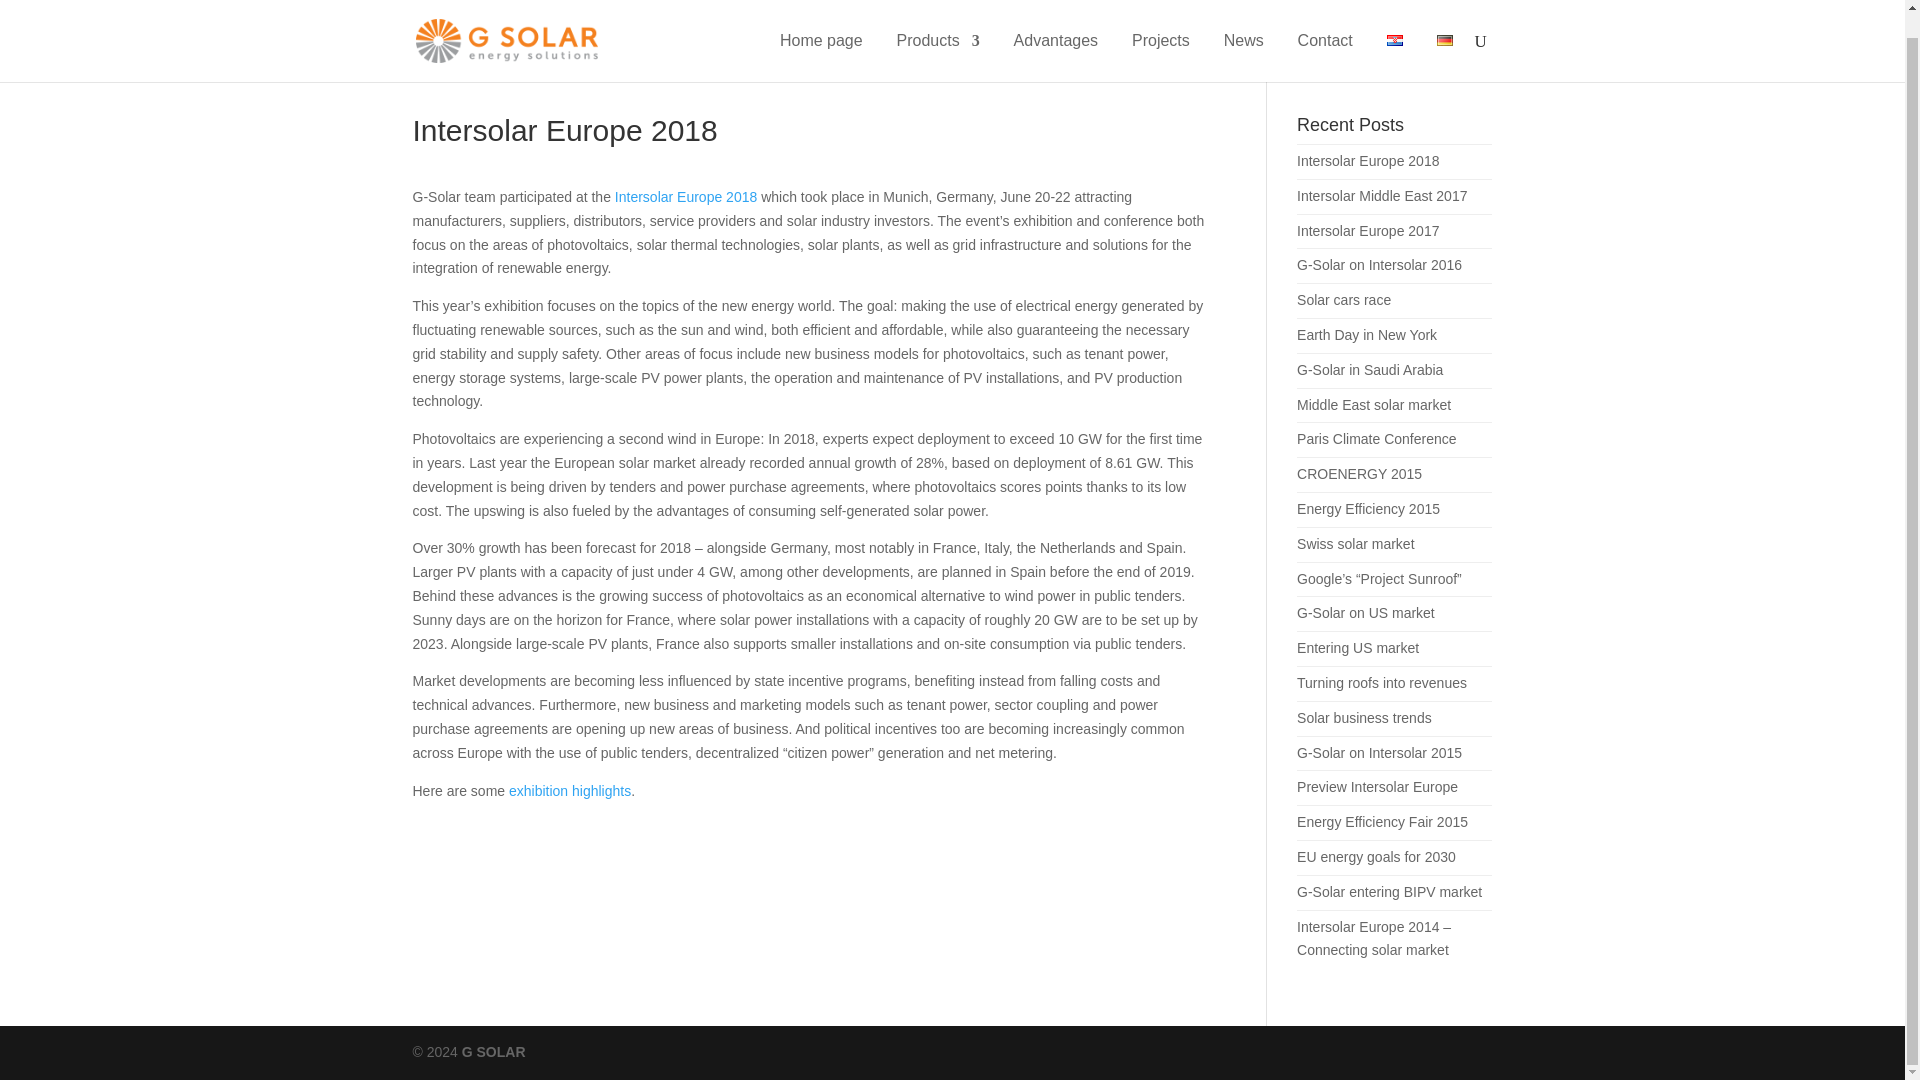 The height and width of the screenshot is (1080, 1920). Describe the element at coordinates (1368, 230) in the screenshot. I see `Intersolar Europe 2017` at that location.